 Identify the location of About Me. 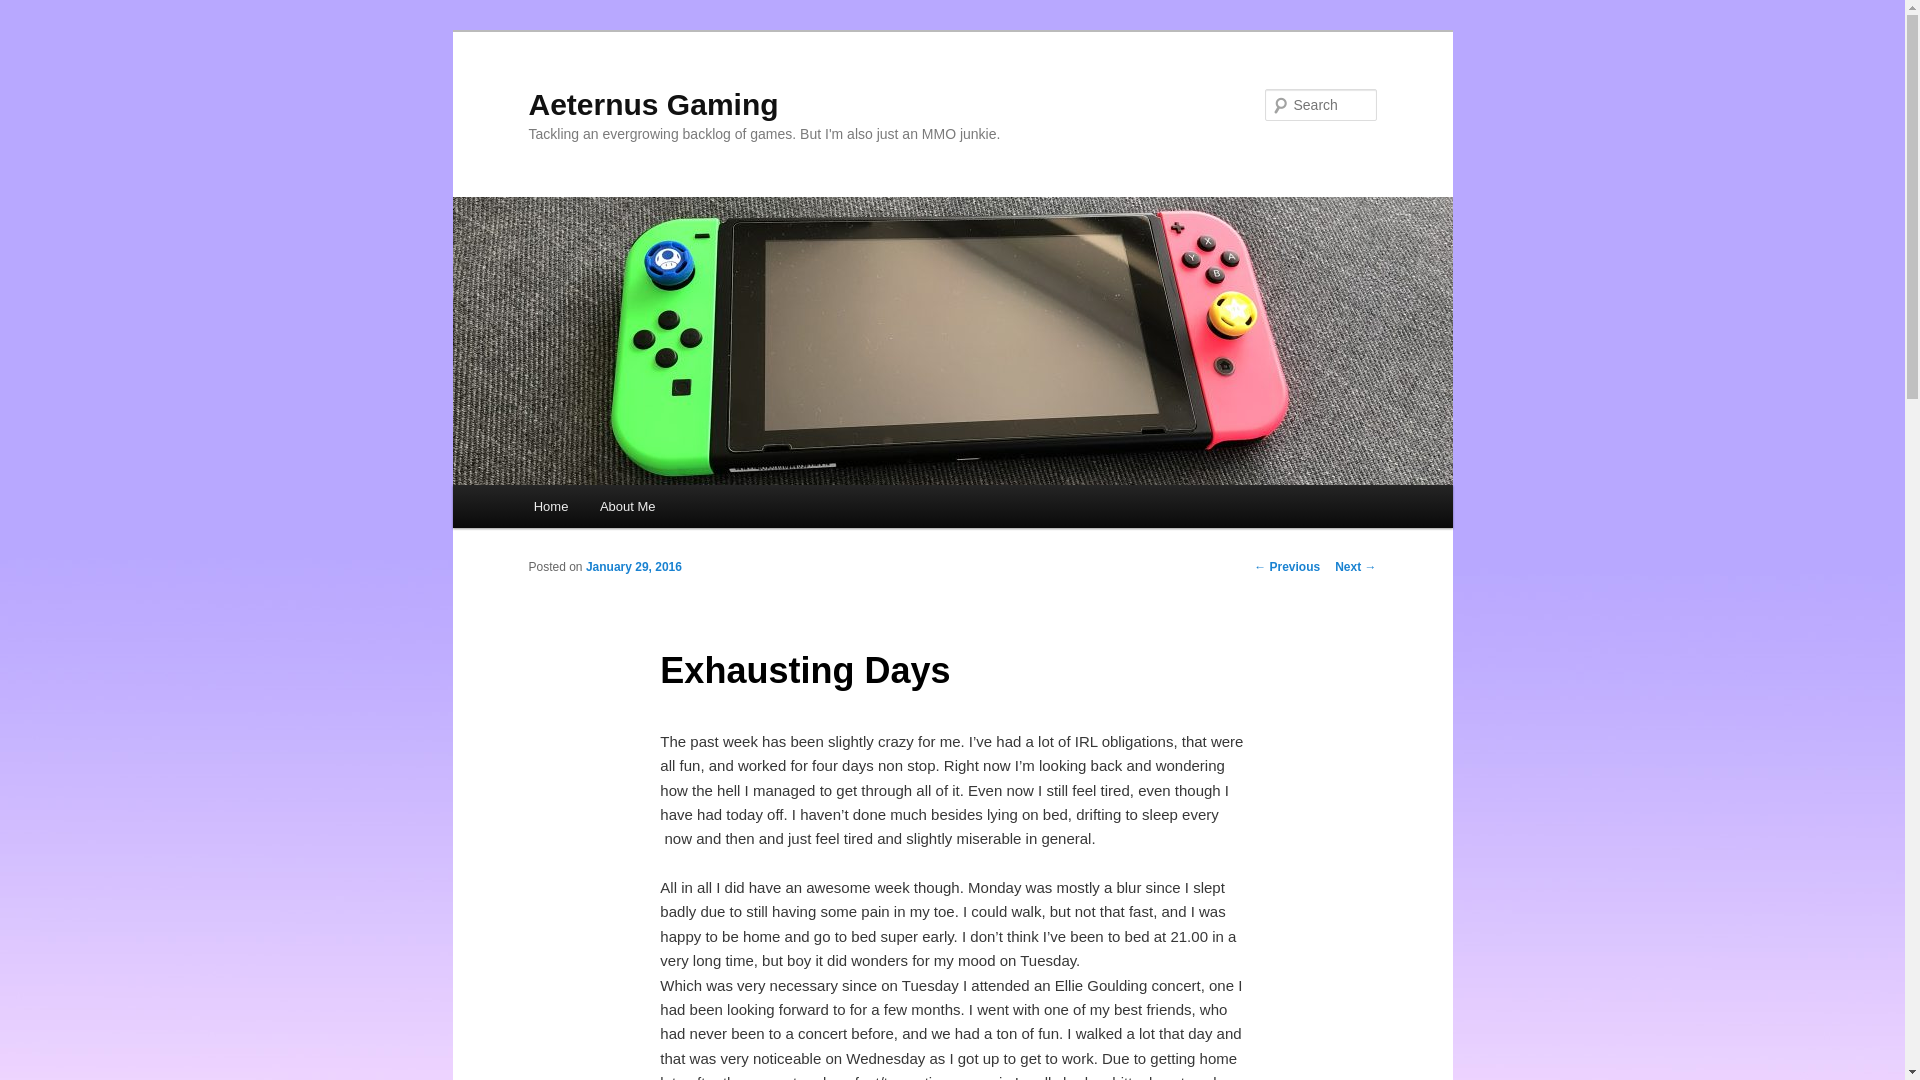
(626, 506).